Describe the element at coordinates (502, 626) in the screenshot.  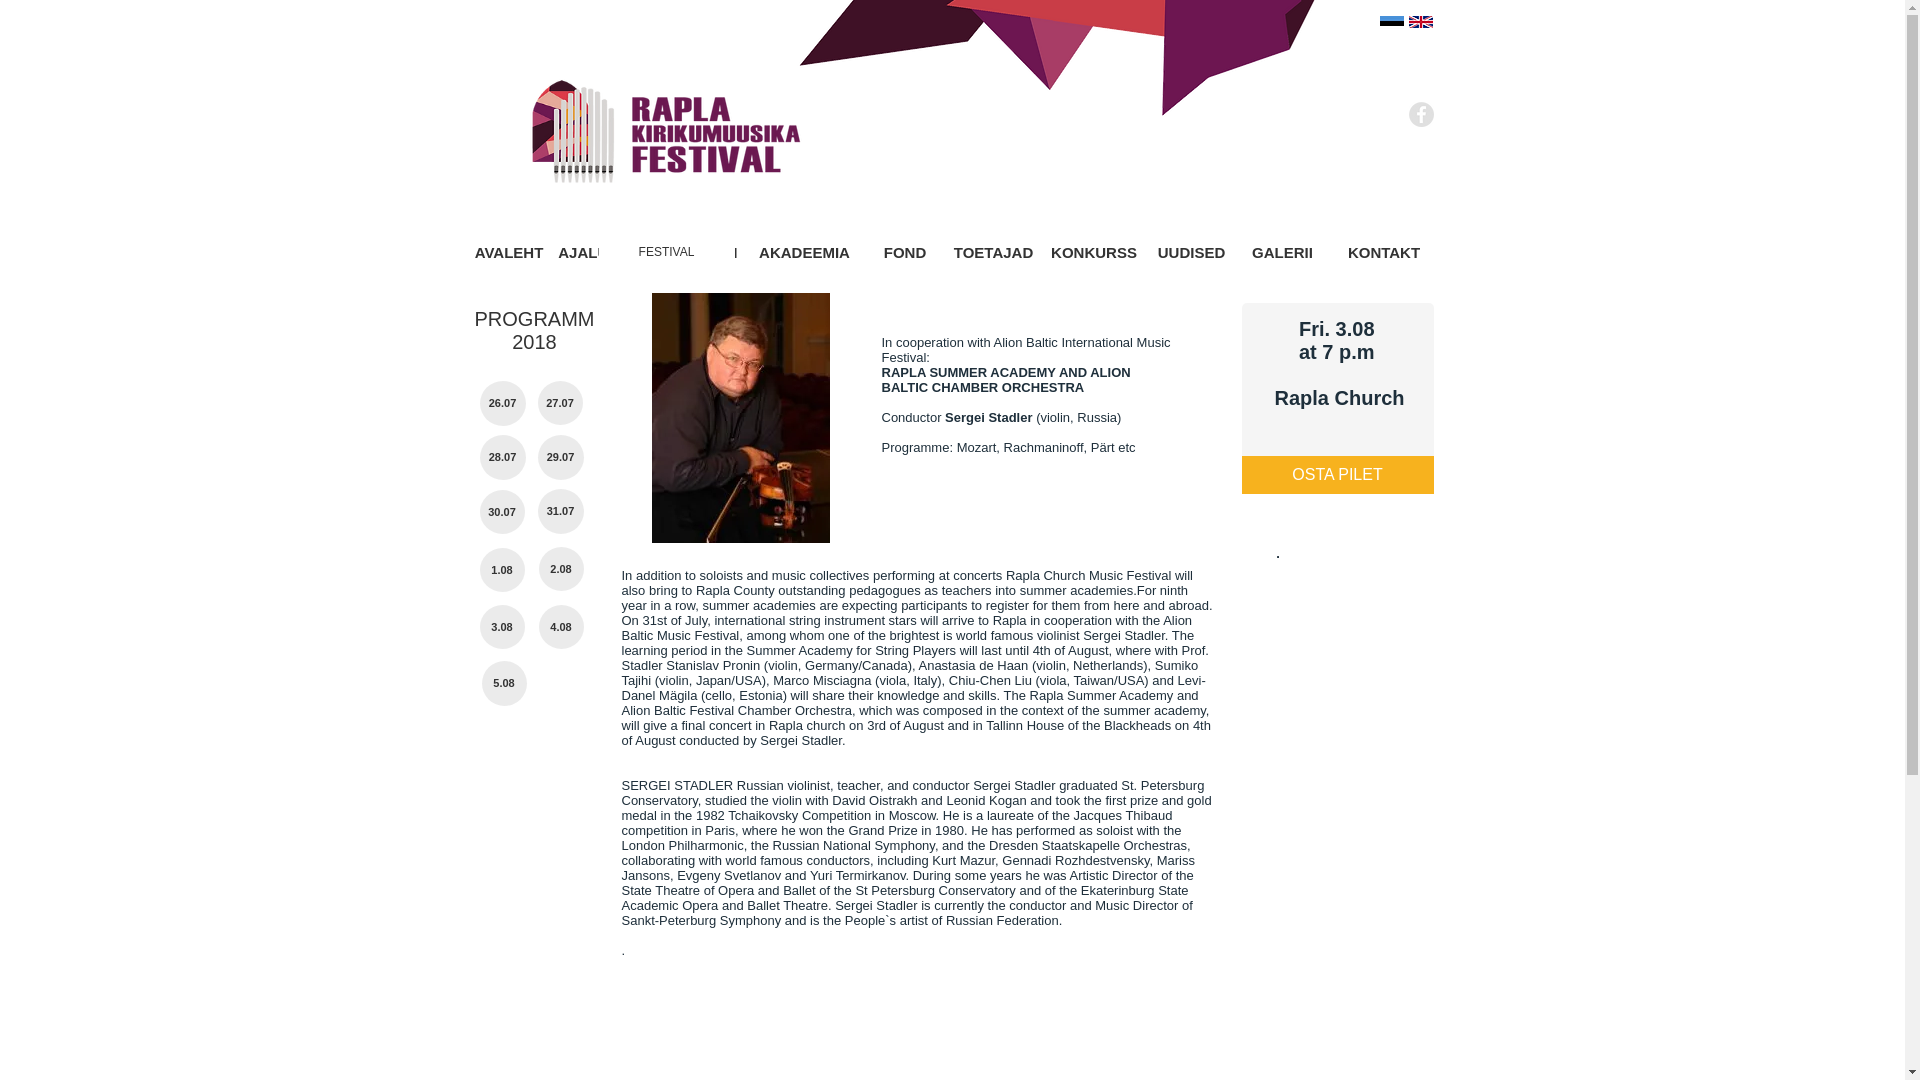
I see `3.08` at that location.